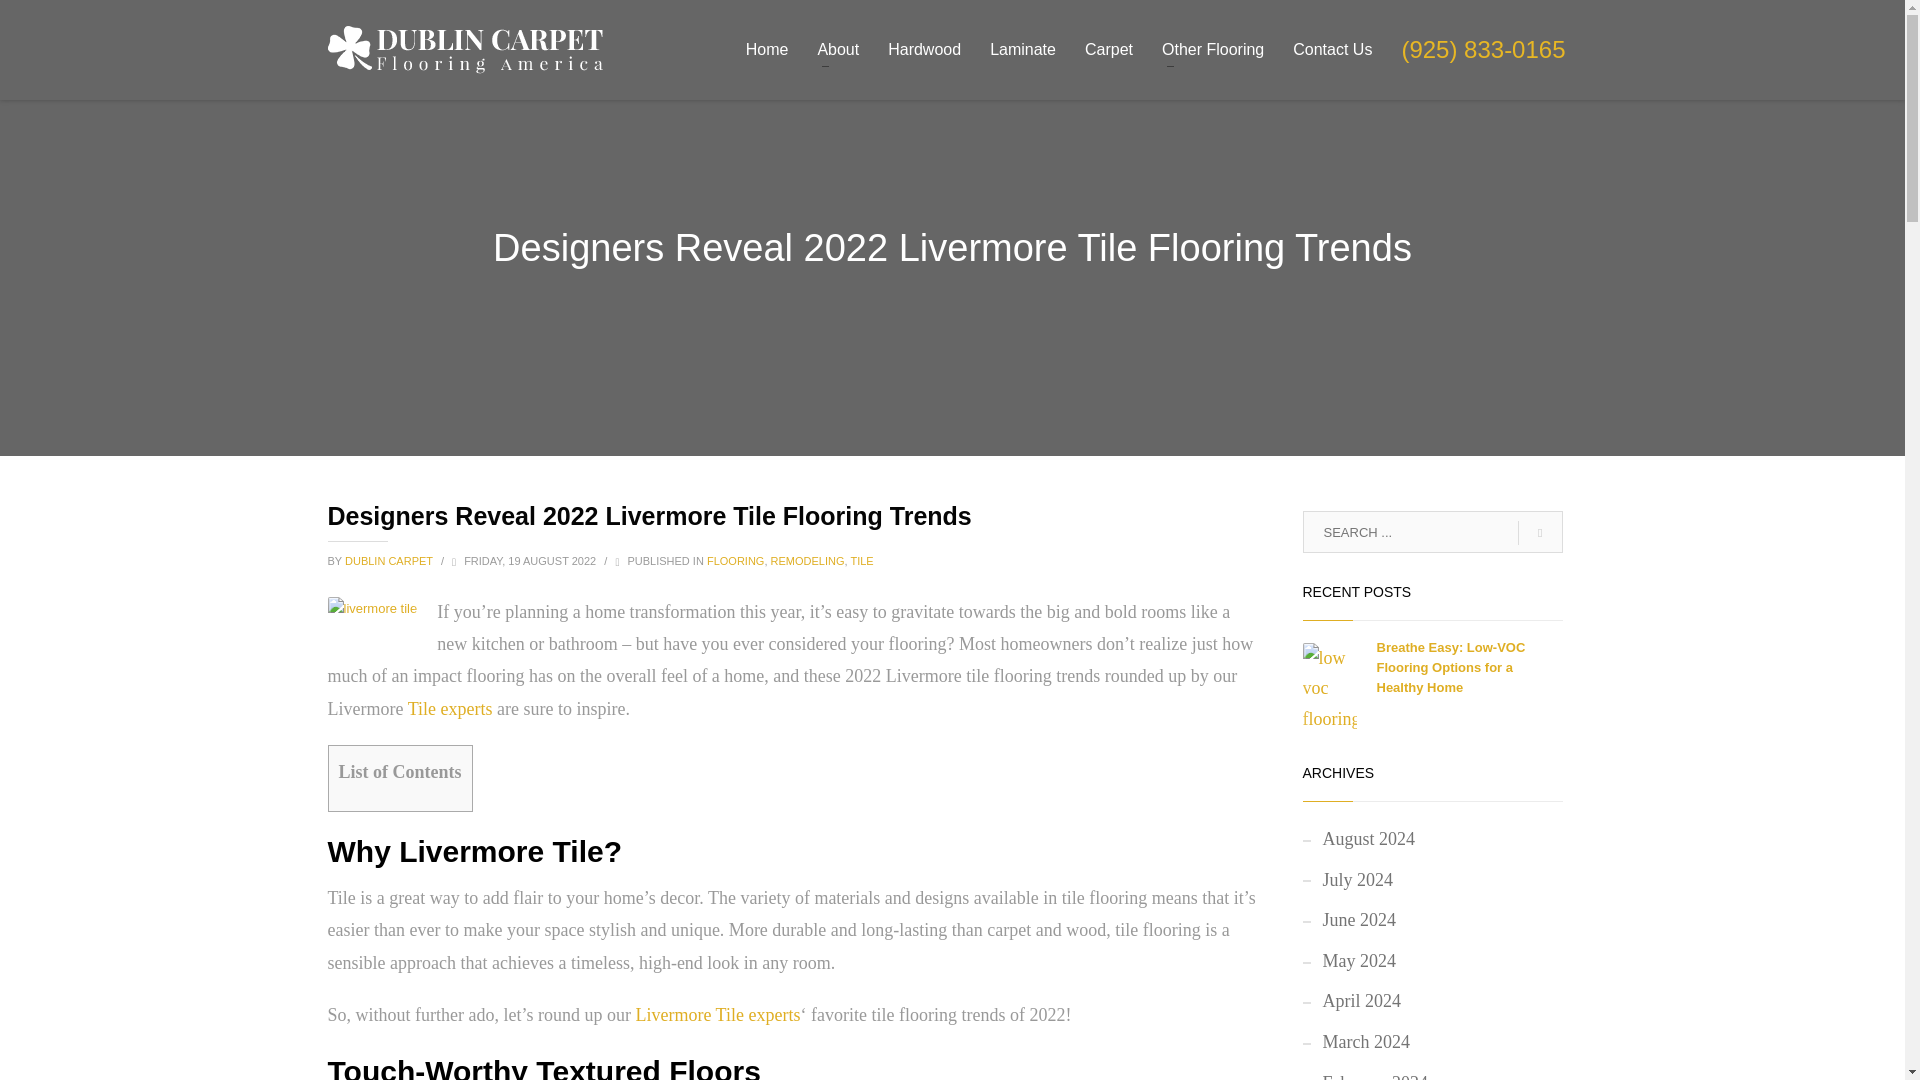  Describe the element at coordinates (390, 561) in the screenshot. I see `DUBLIN CARPET` at that location.